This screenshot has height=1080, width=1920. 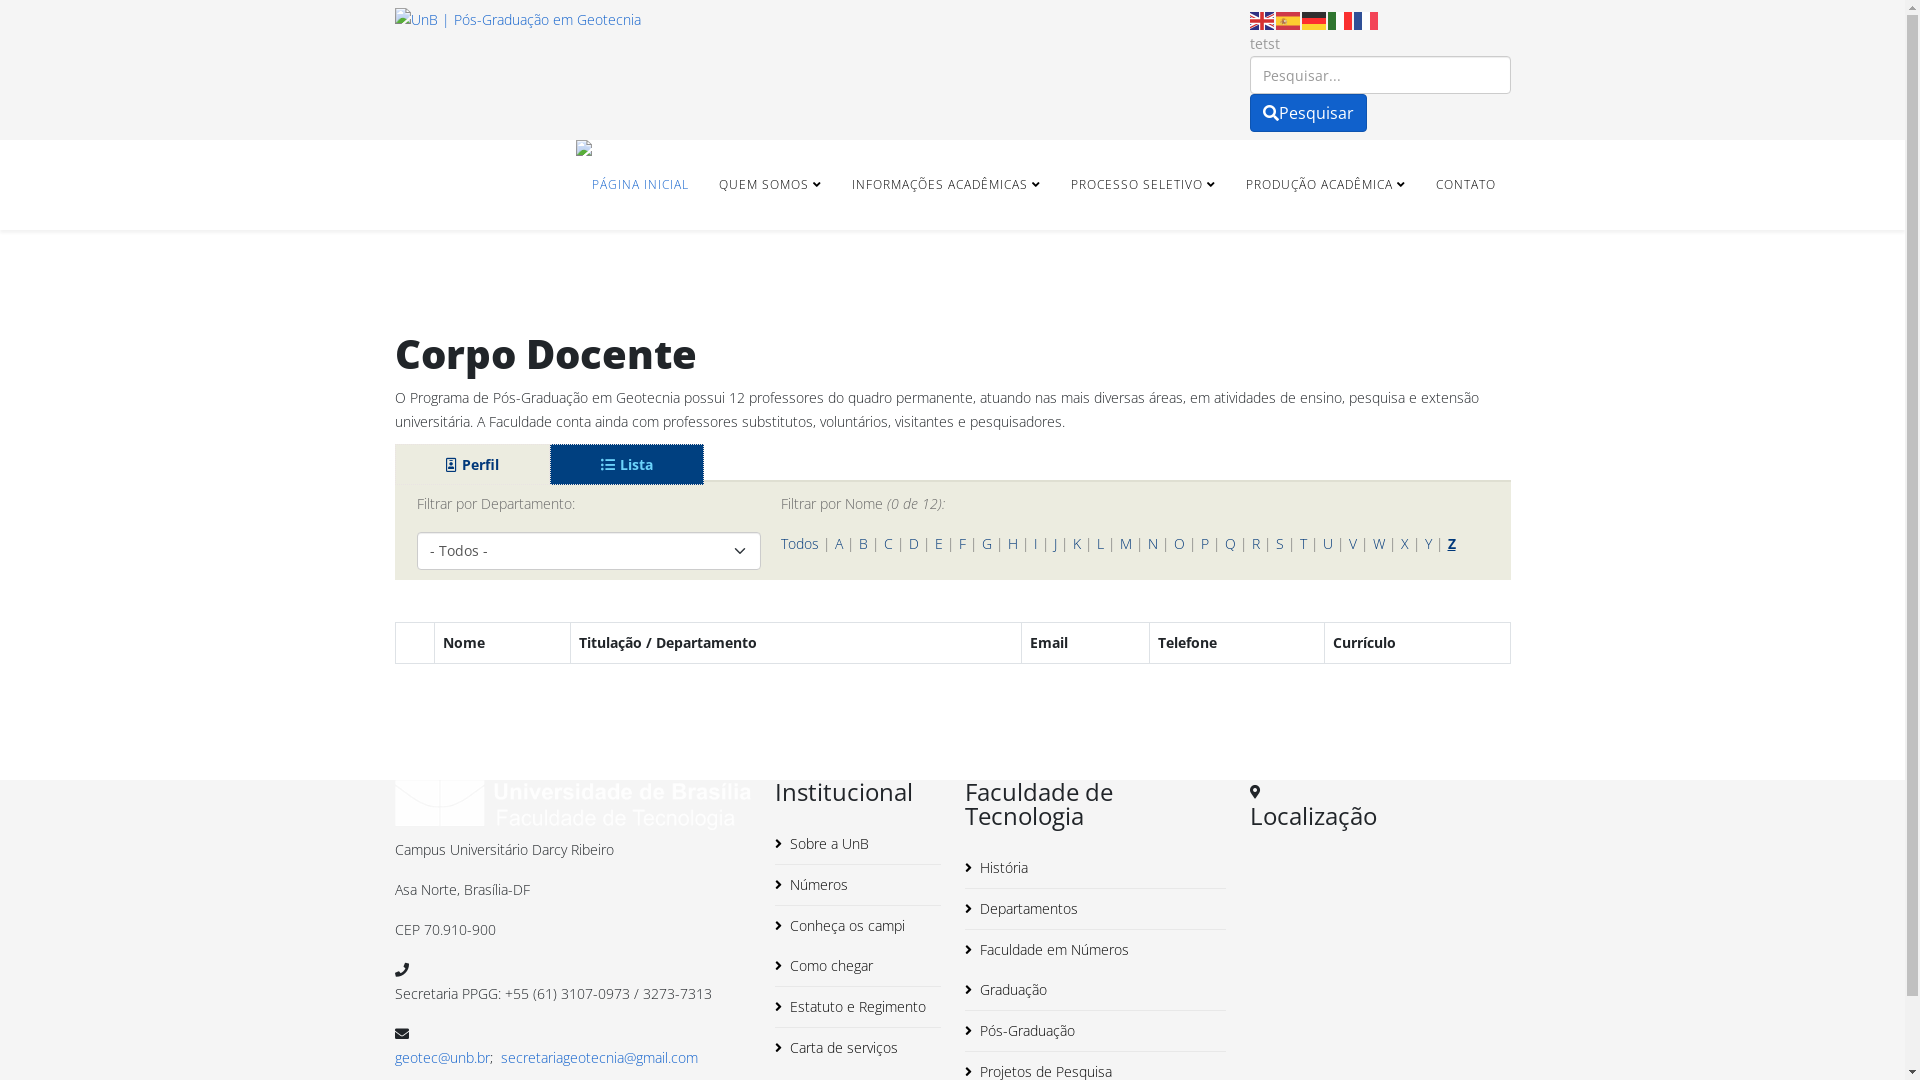 What do you see at coordinates (913, 544) in the screenshot?
I see `D` at bounding box center [913, 544].